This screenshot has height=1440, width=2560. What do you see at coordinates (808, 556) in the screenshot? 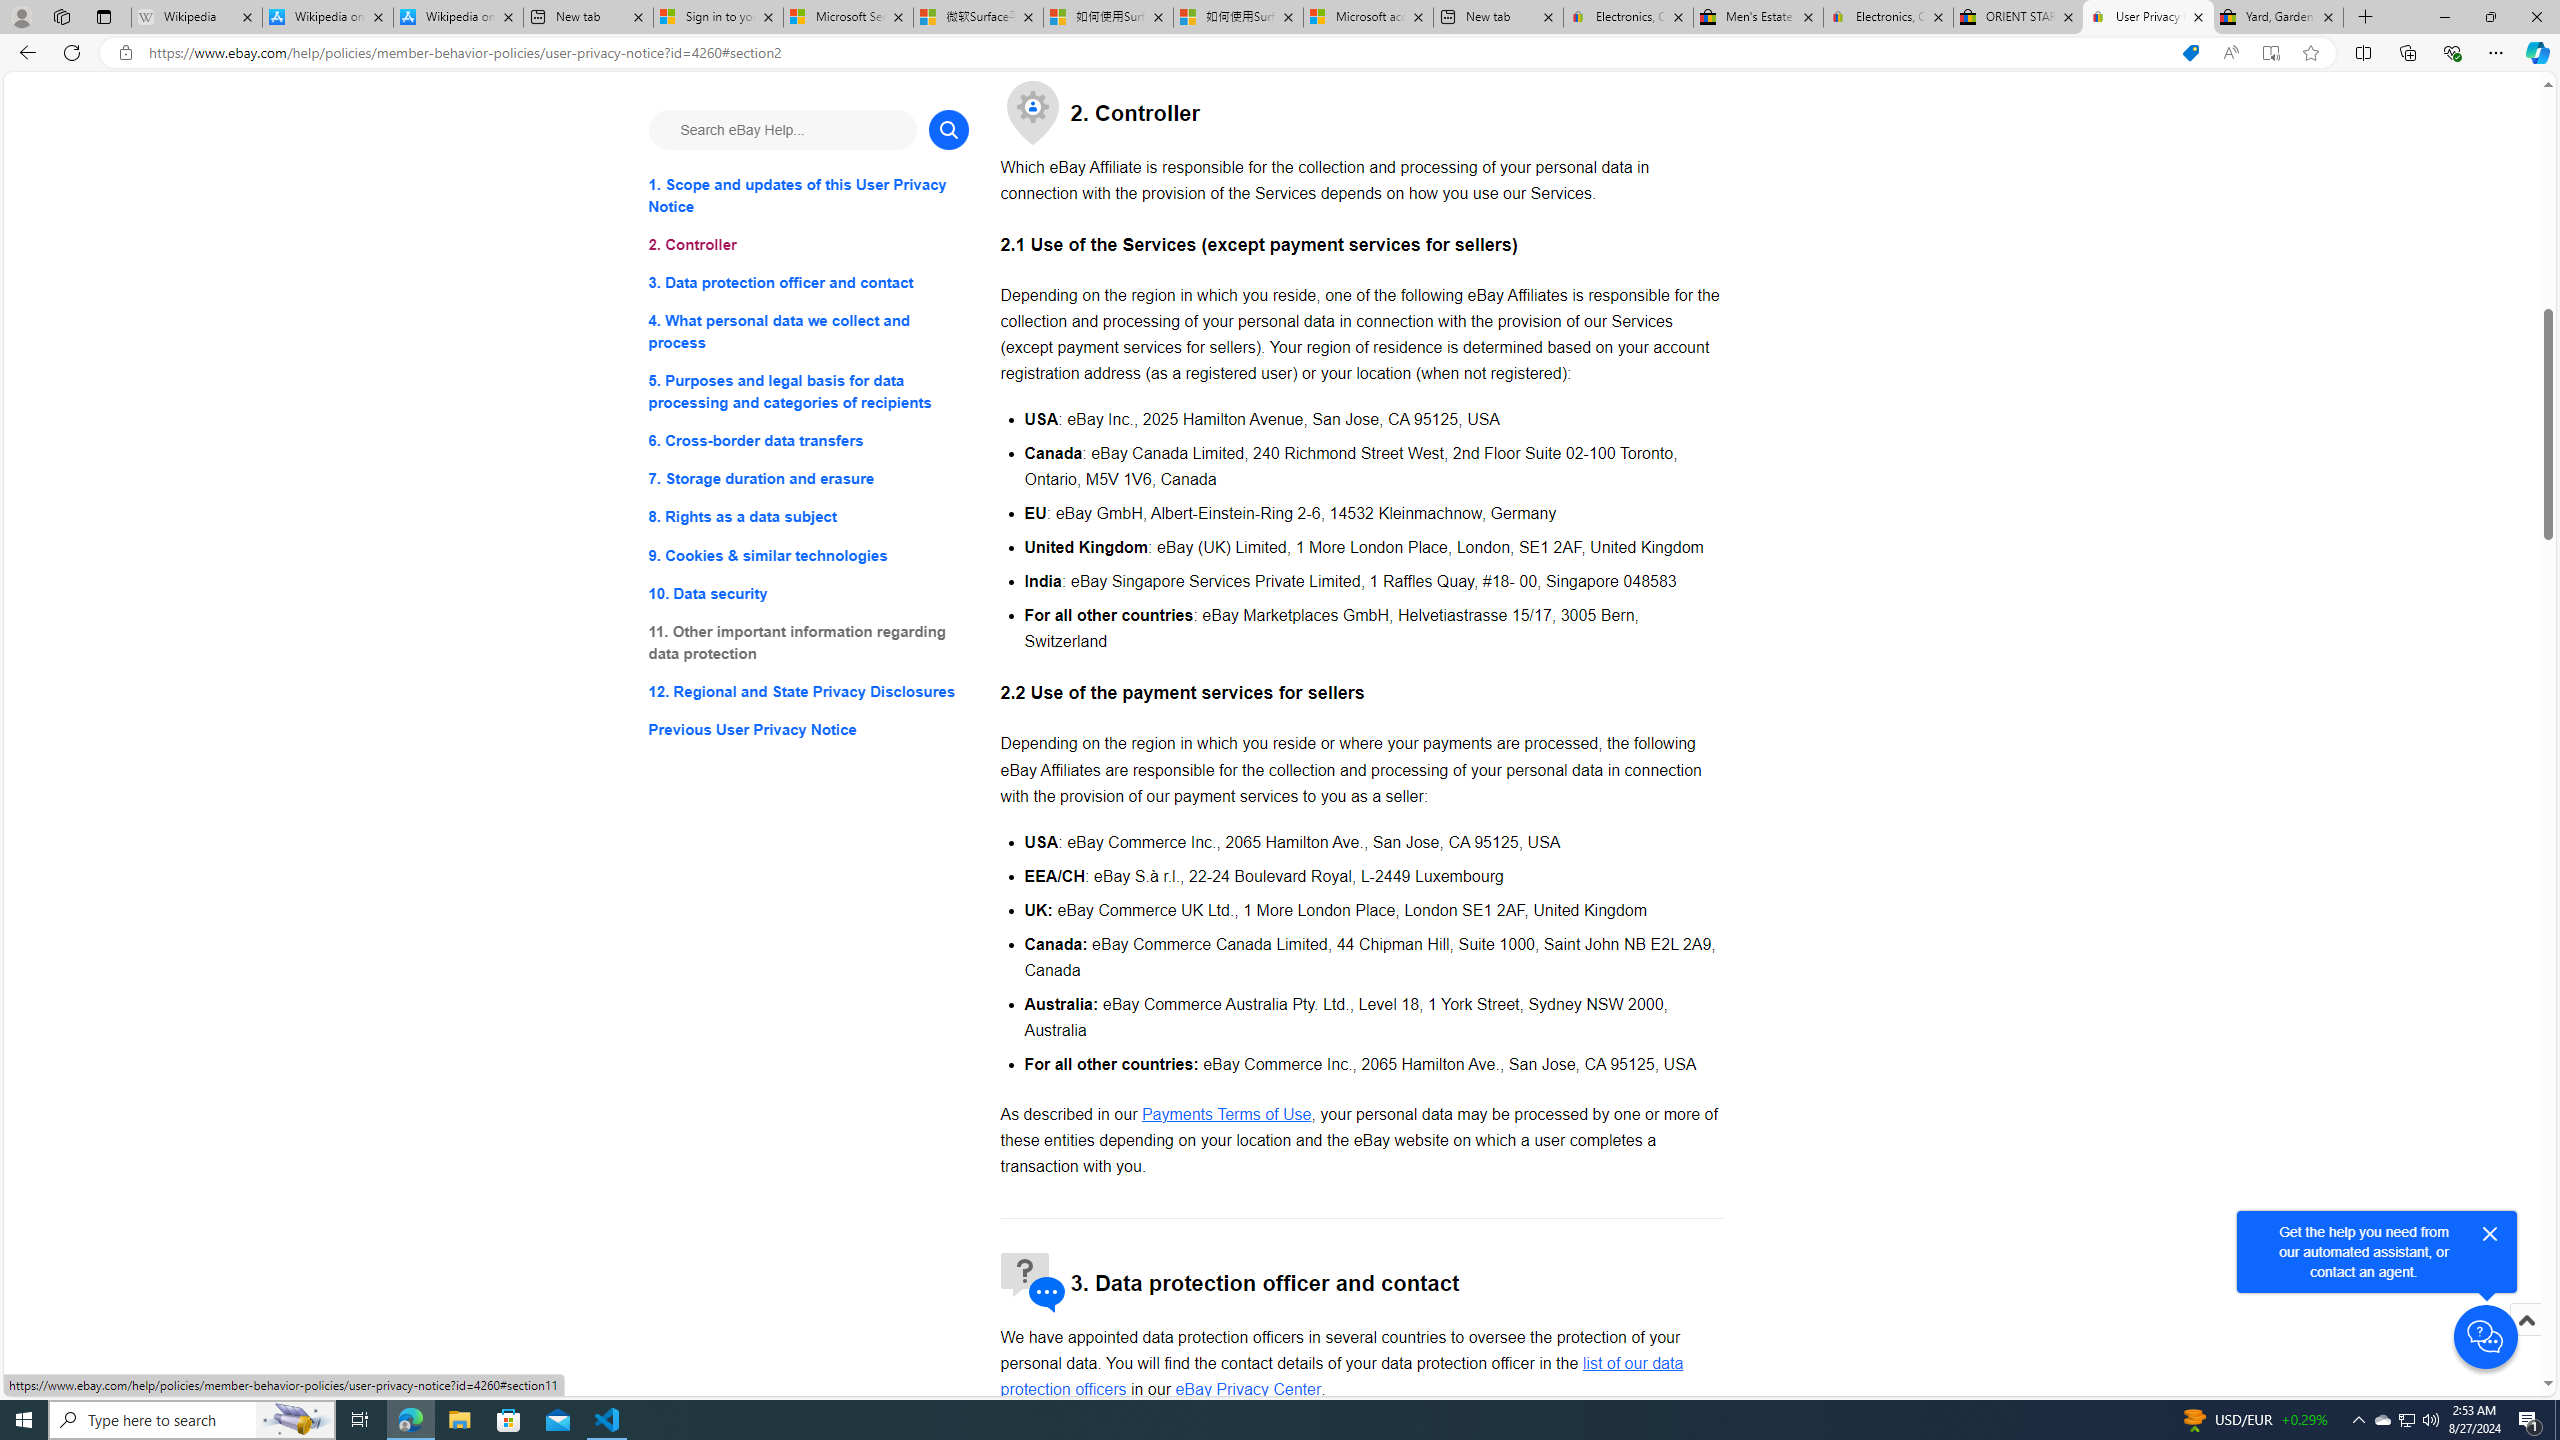
I see `9. Cookies & similar technologies` at bounding box center [808, 556].